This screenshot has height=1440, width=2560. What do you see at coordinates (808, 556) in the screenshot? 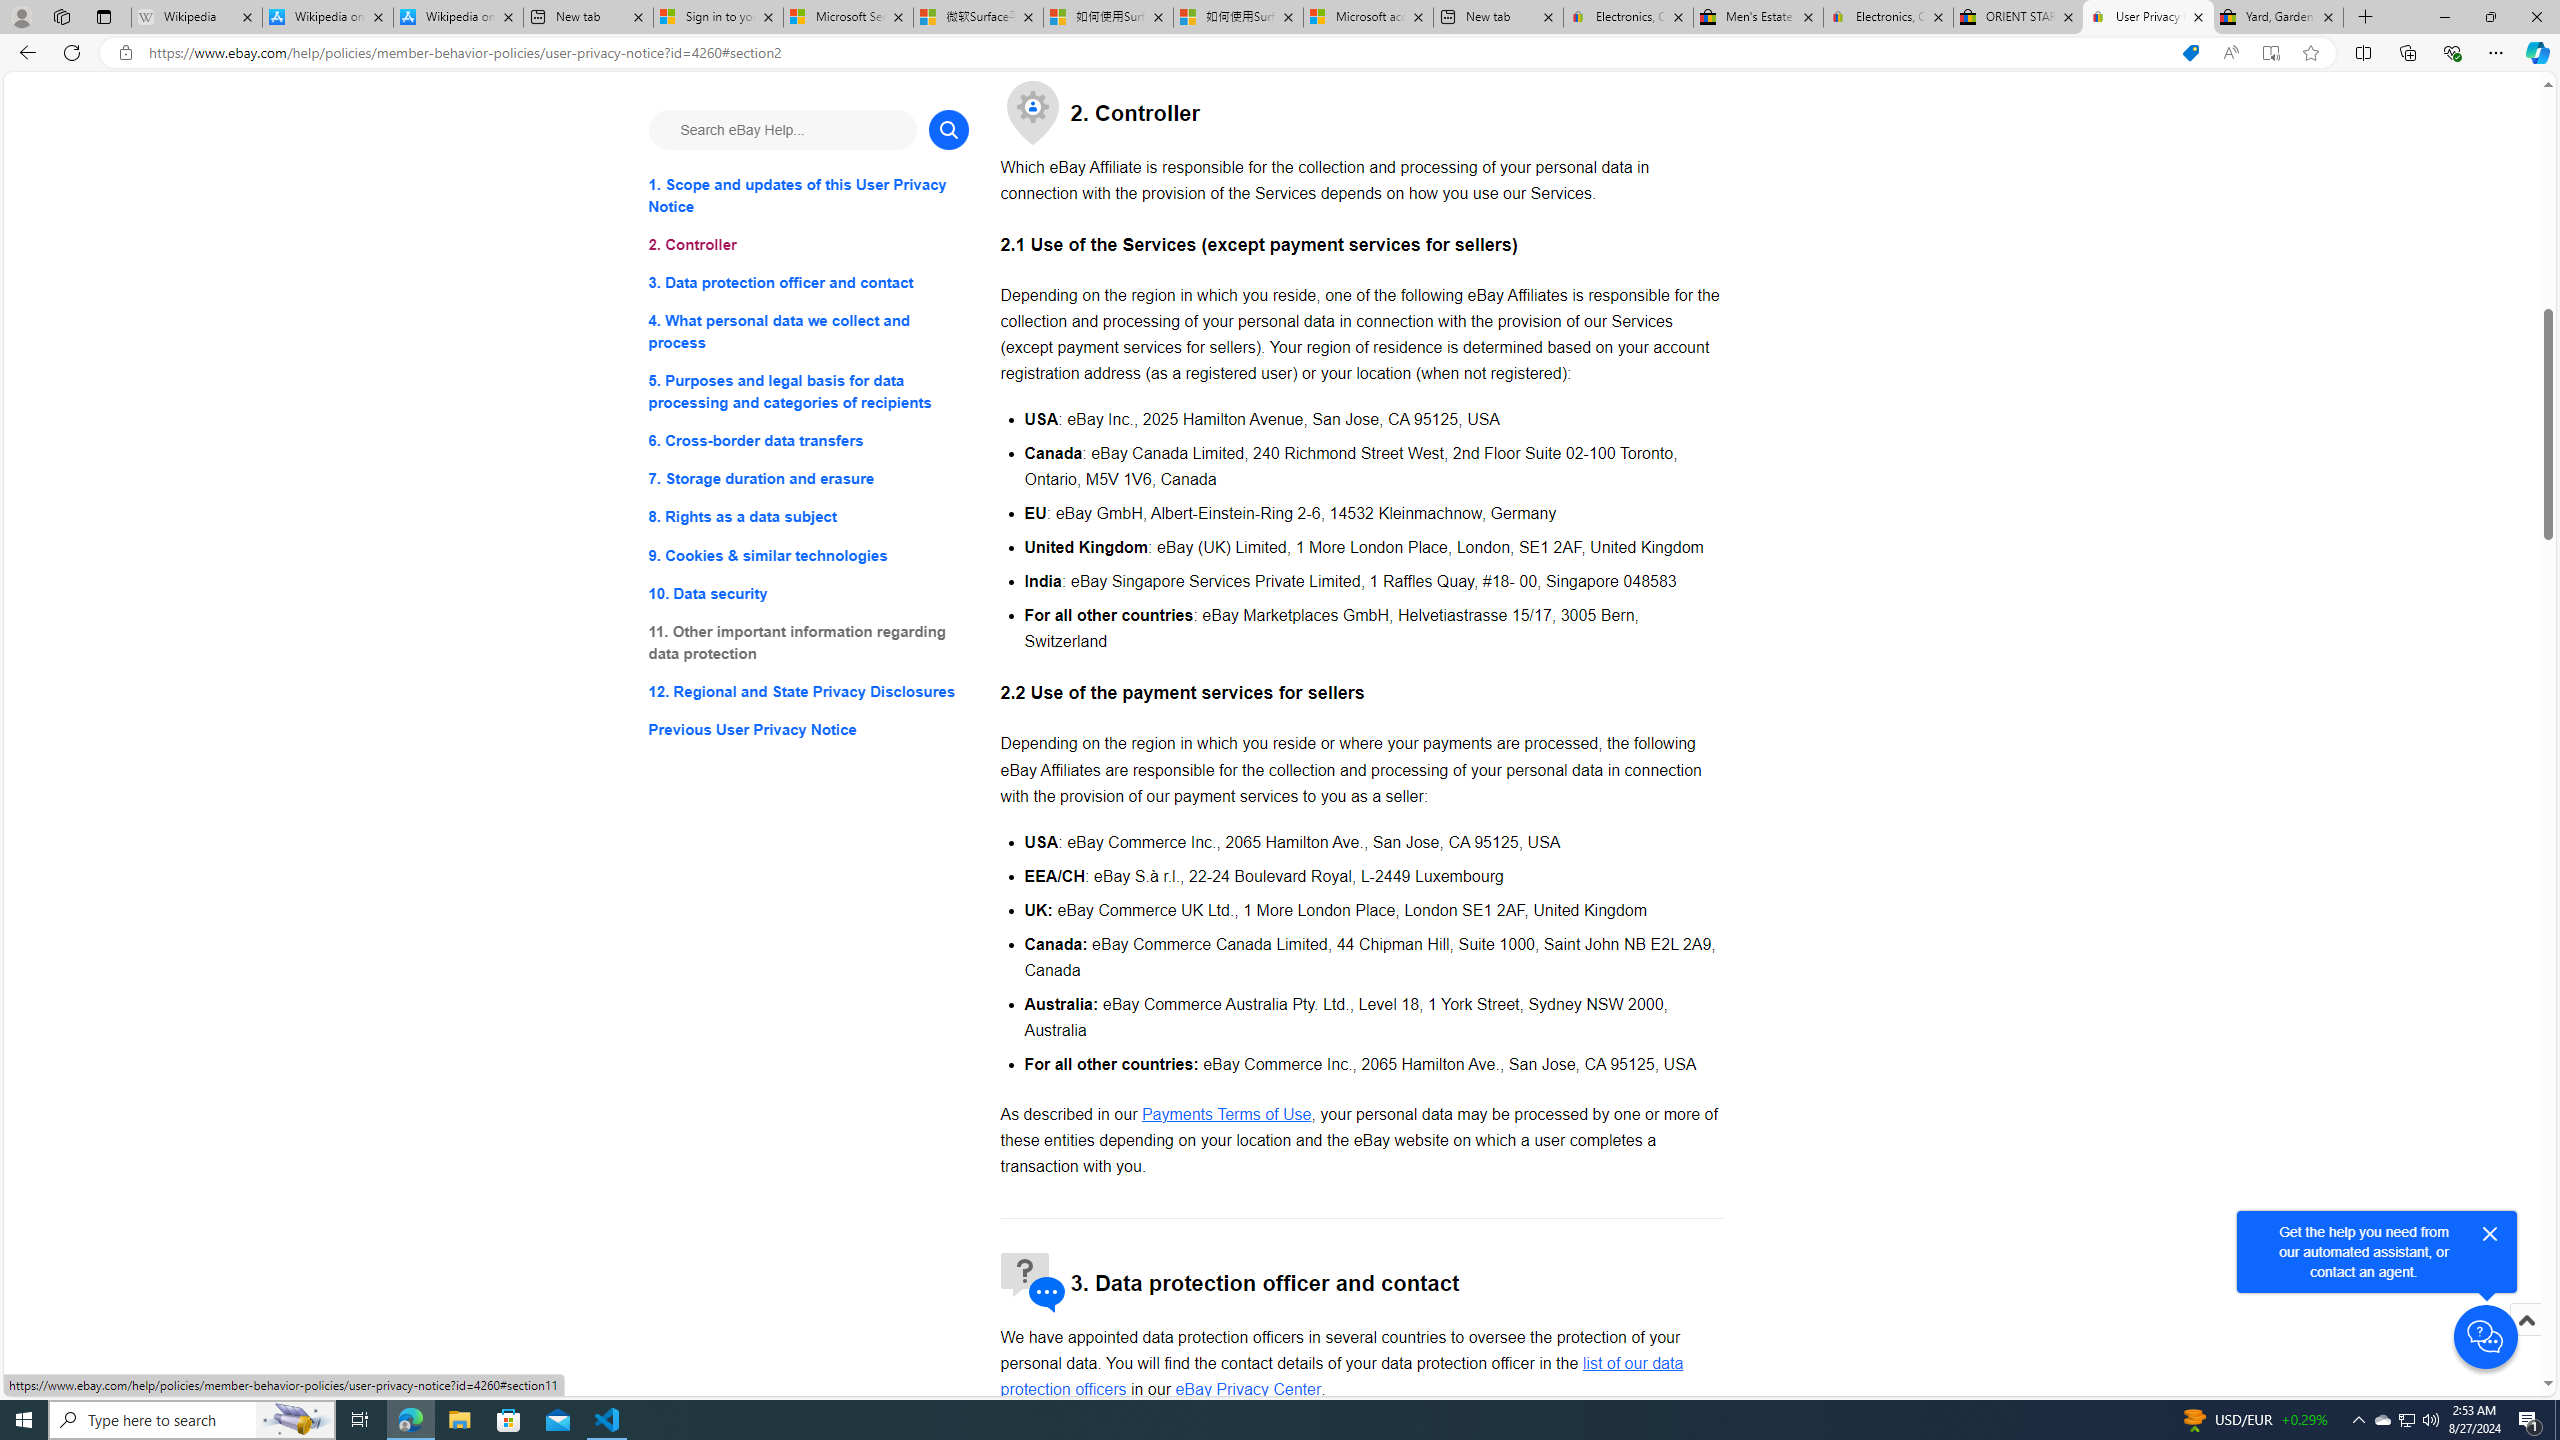
I see `9. Cookies & similar technologies` at bounding box center [808, 556].